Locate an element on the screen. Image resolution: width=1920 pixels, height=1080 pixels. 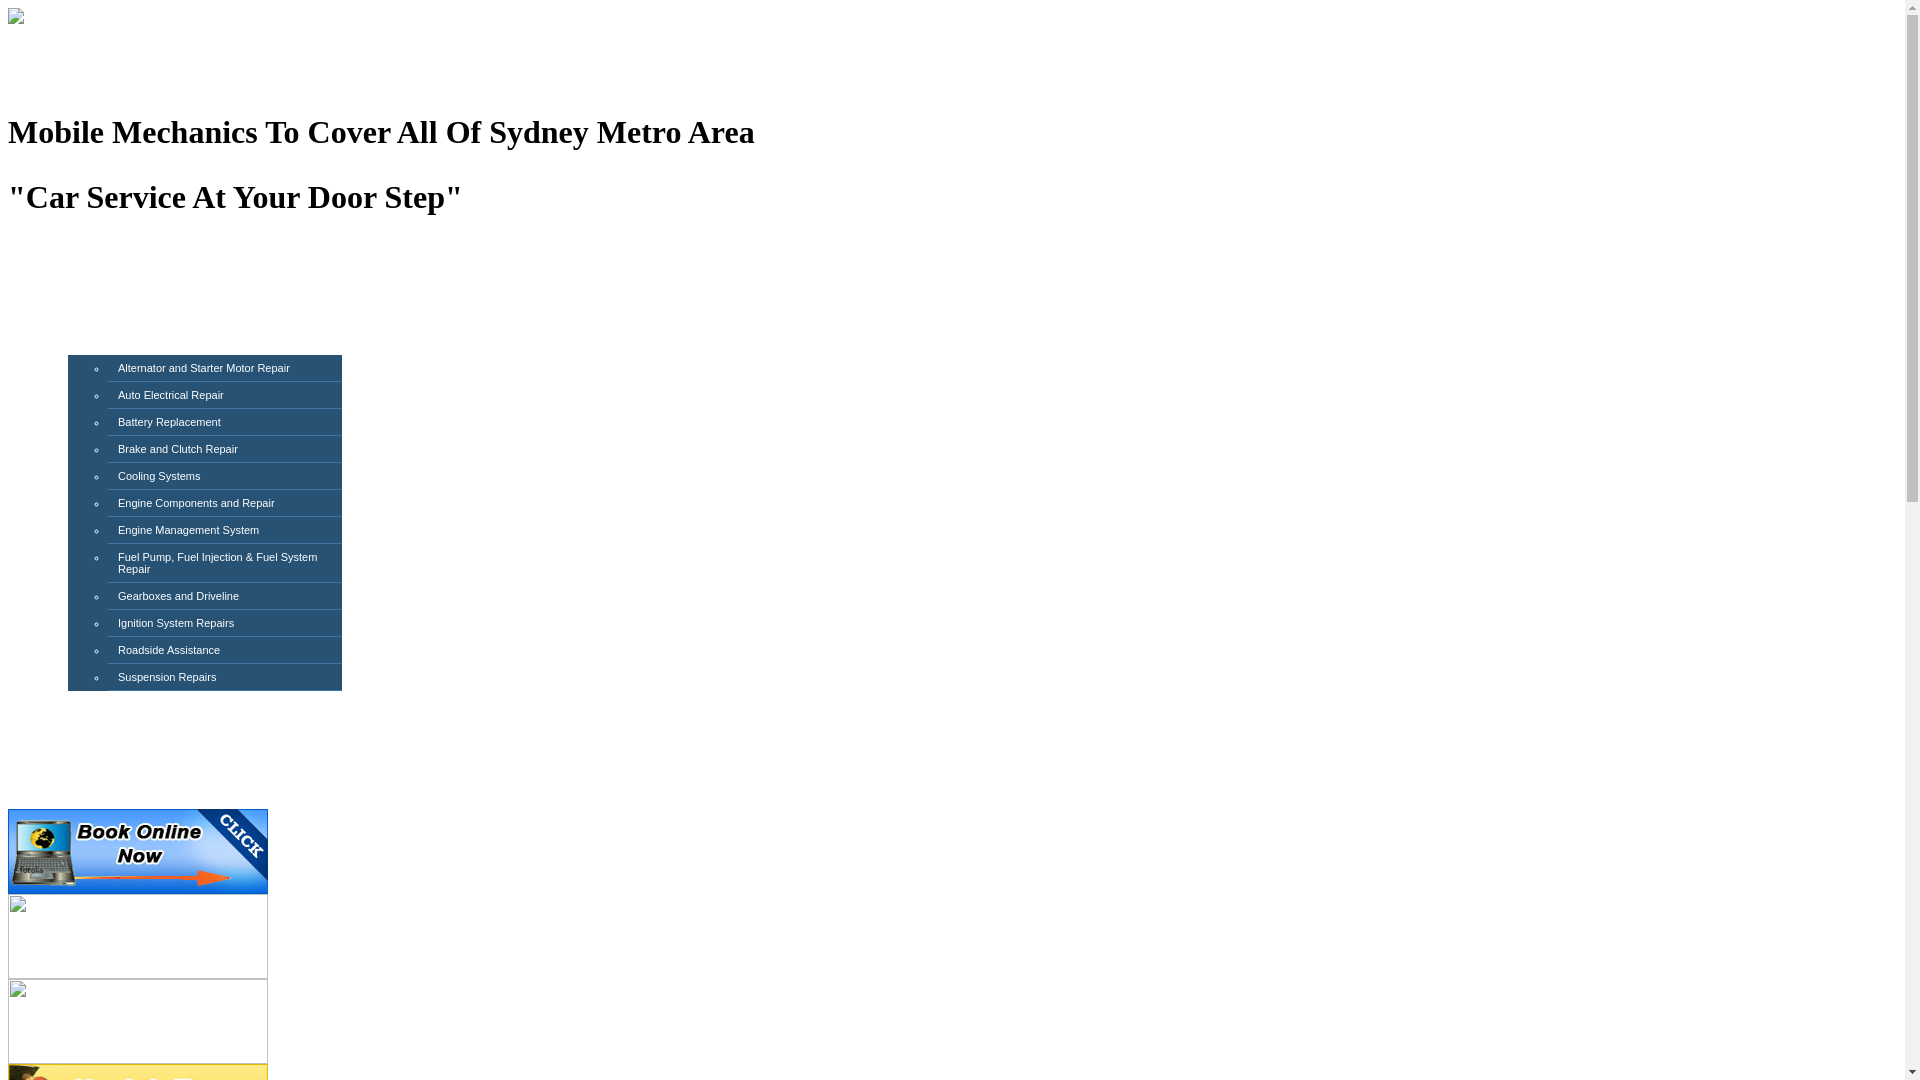
CONTACT US is located at coordinates (110, 772).